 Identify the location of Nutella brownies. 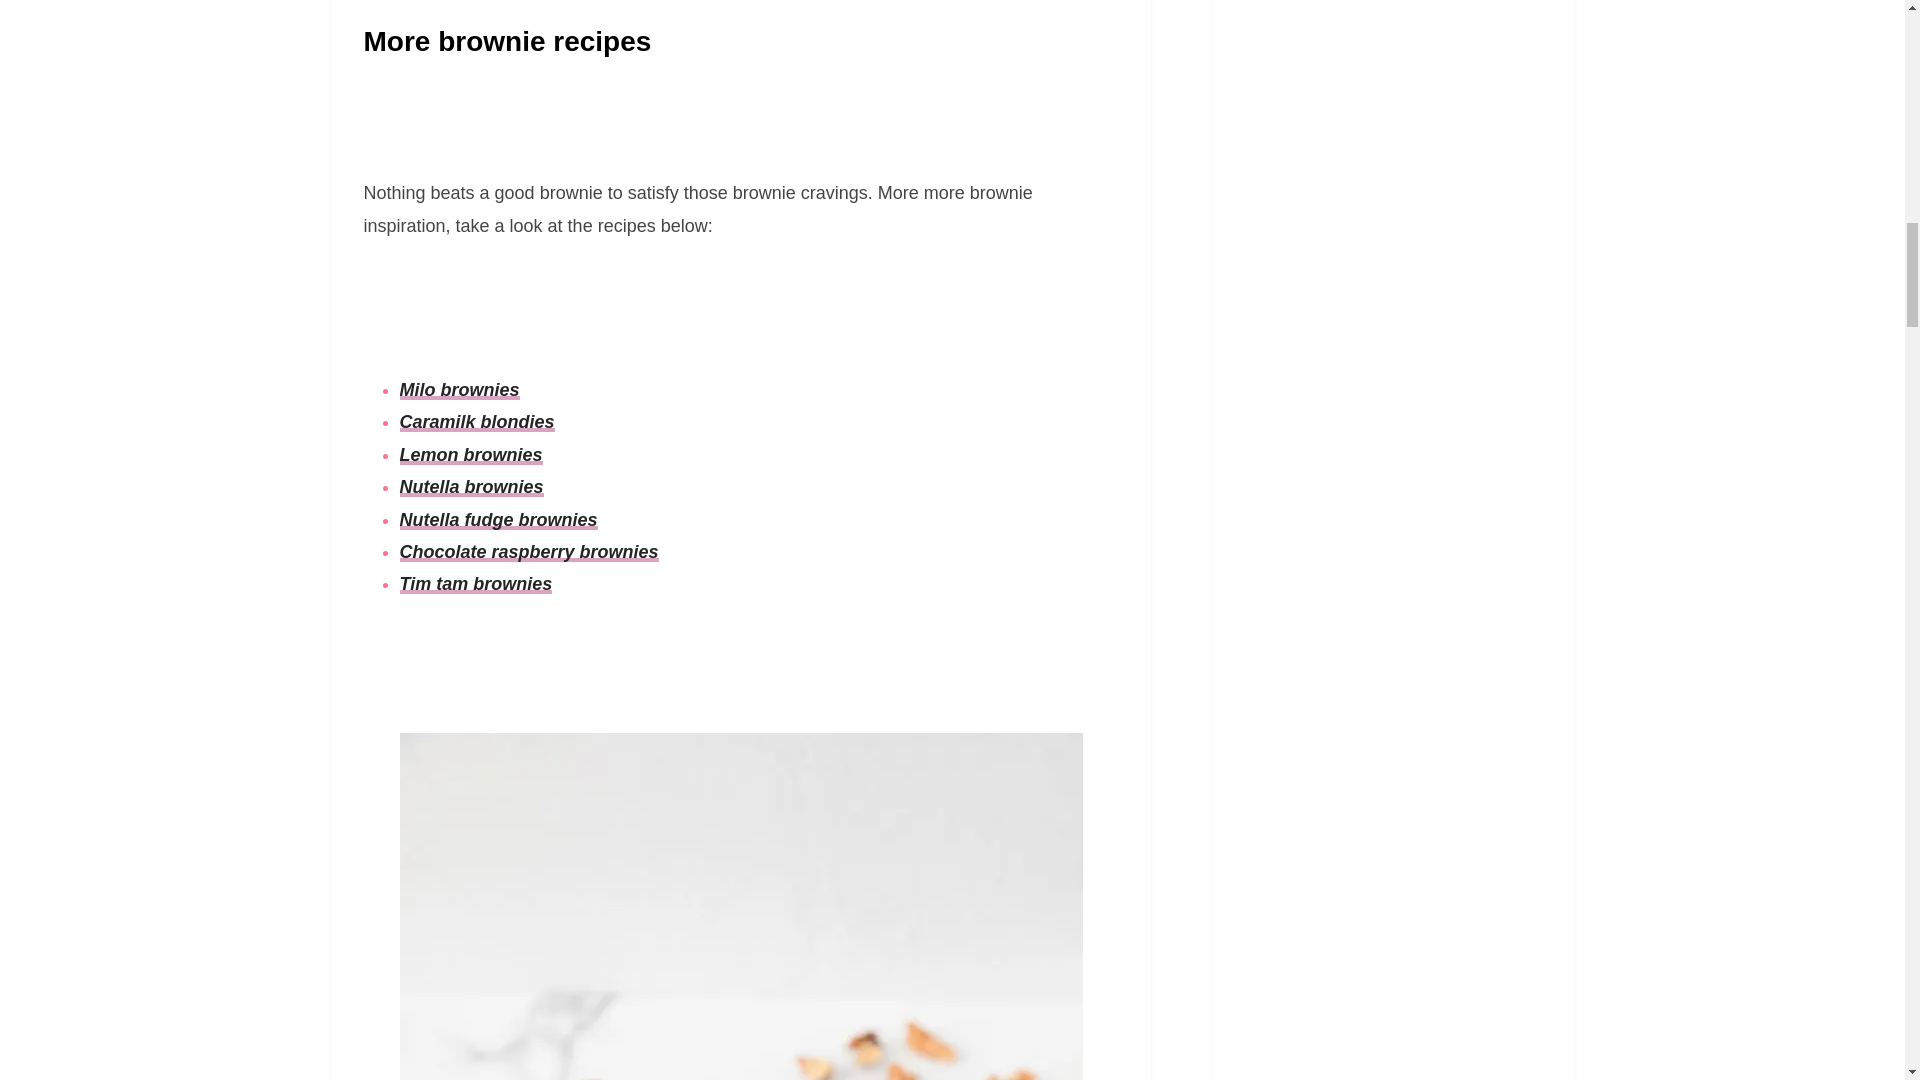
(471, 486).